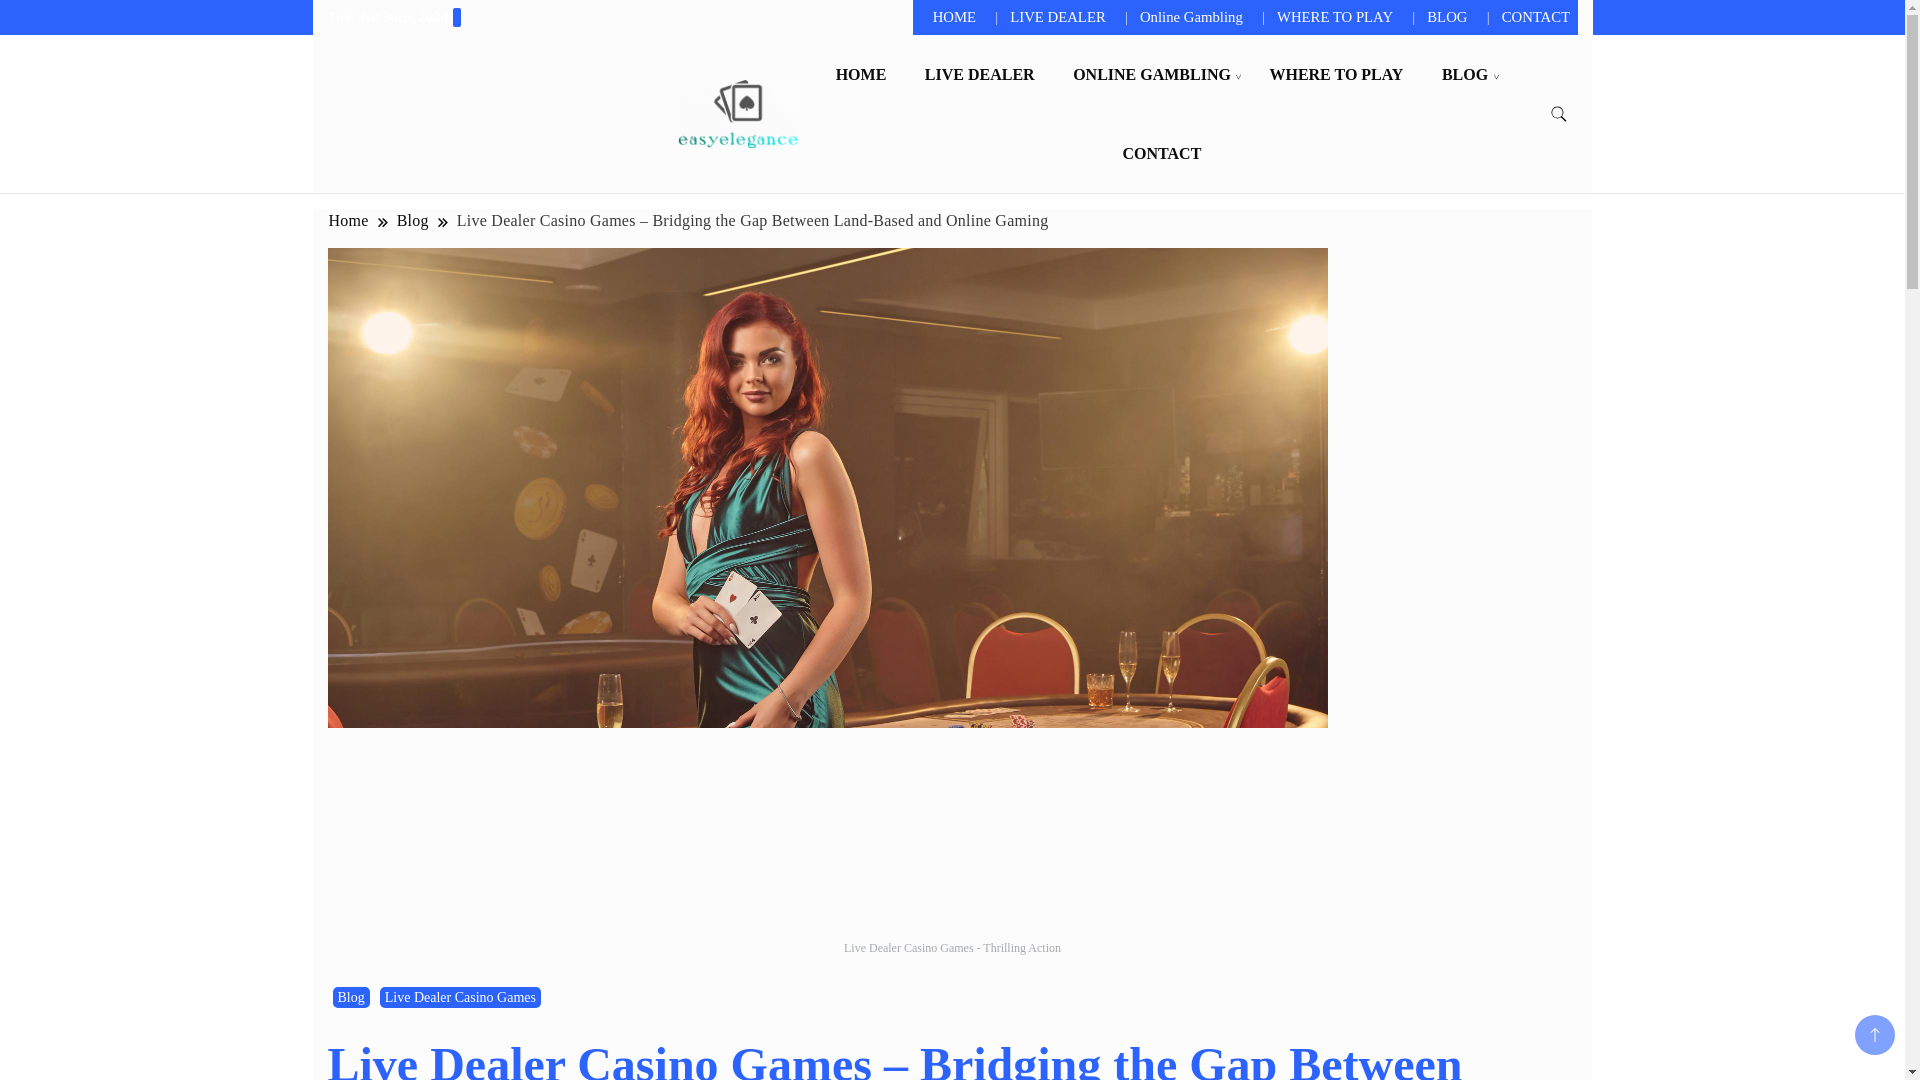 The height and width of the screenshot is (1080, 1920). What do you see at coordinates (1464, 74) in the screenshot?
I see `BLOG` at bounding box center [1464, 74].